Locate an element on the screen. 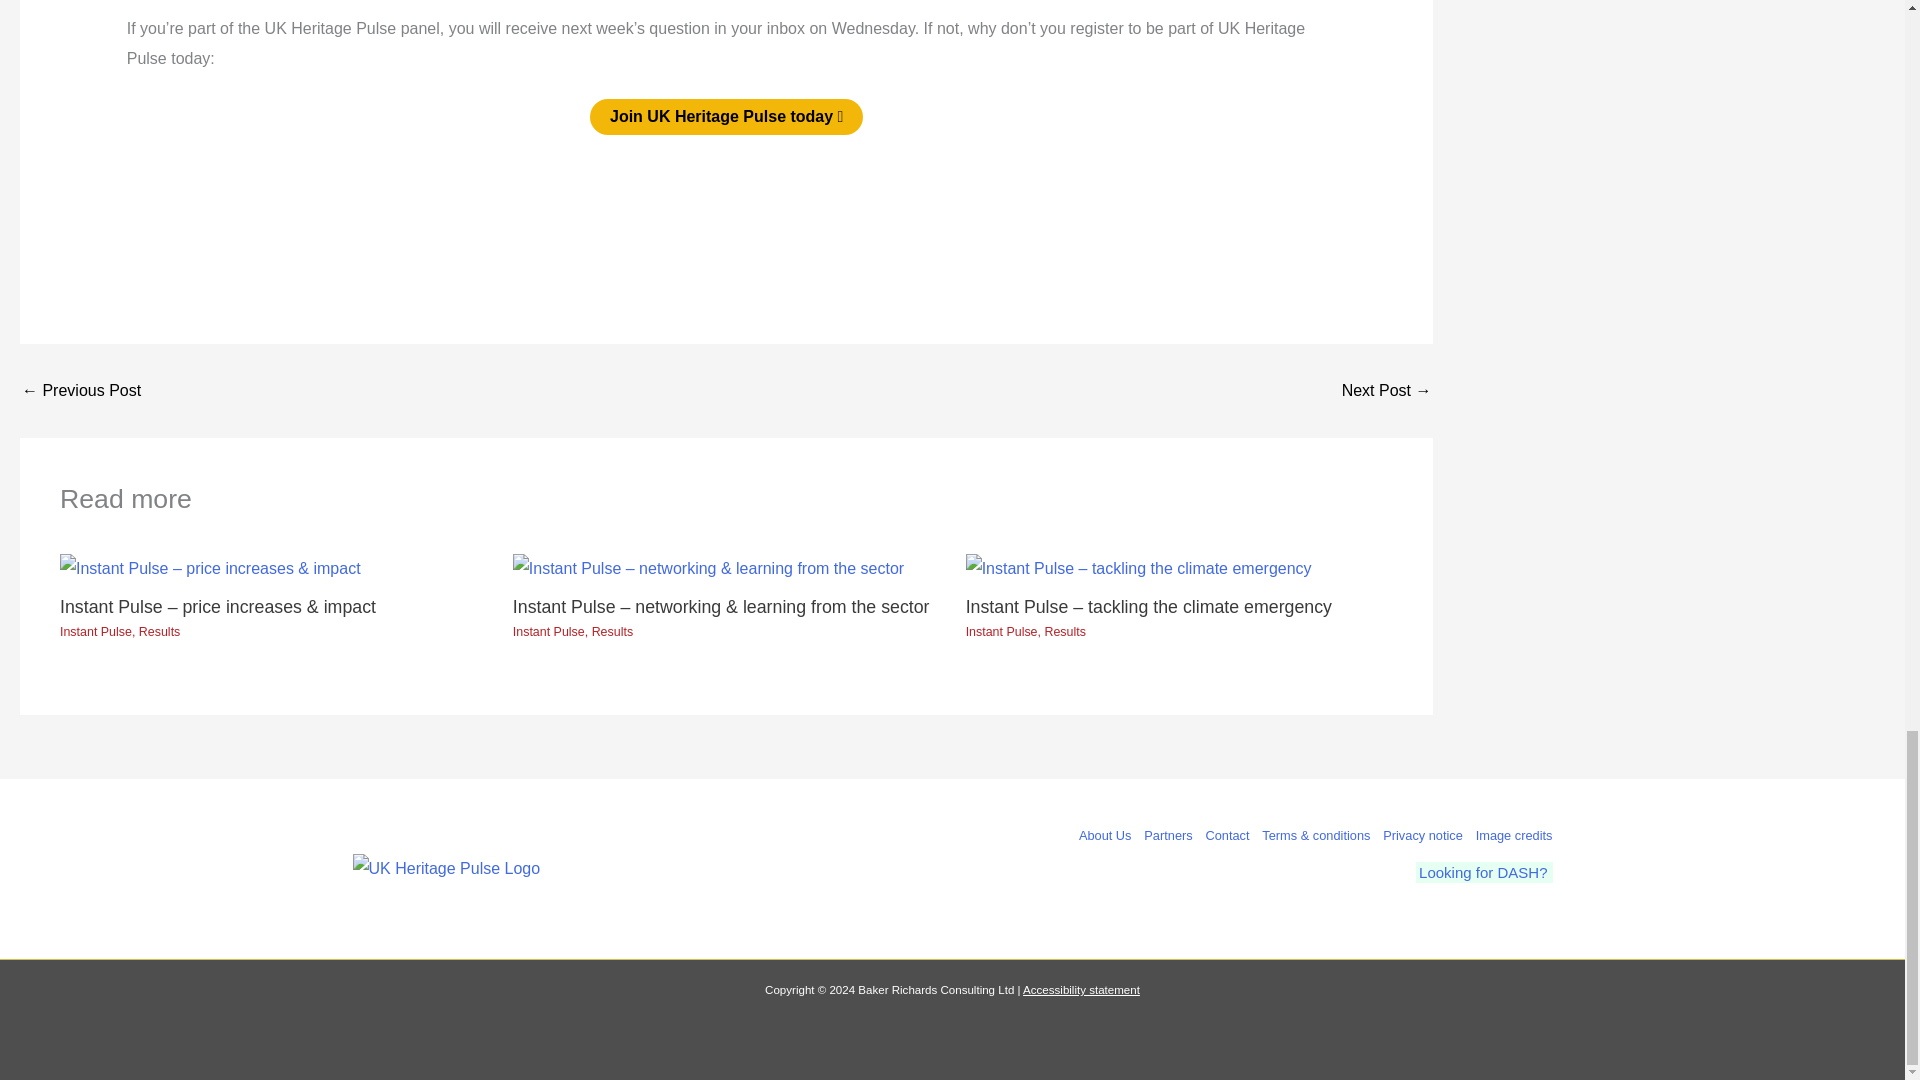  Instant Pulse is located at coordinates (1002, 632).